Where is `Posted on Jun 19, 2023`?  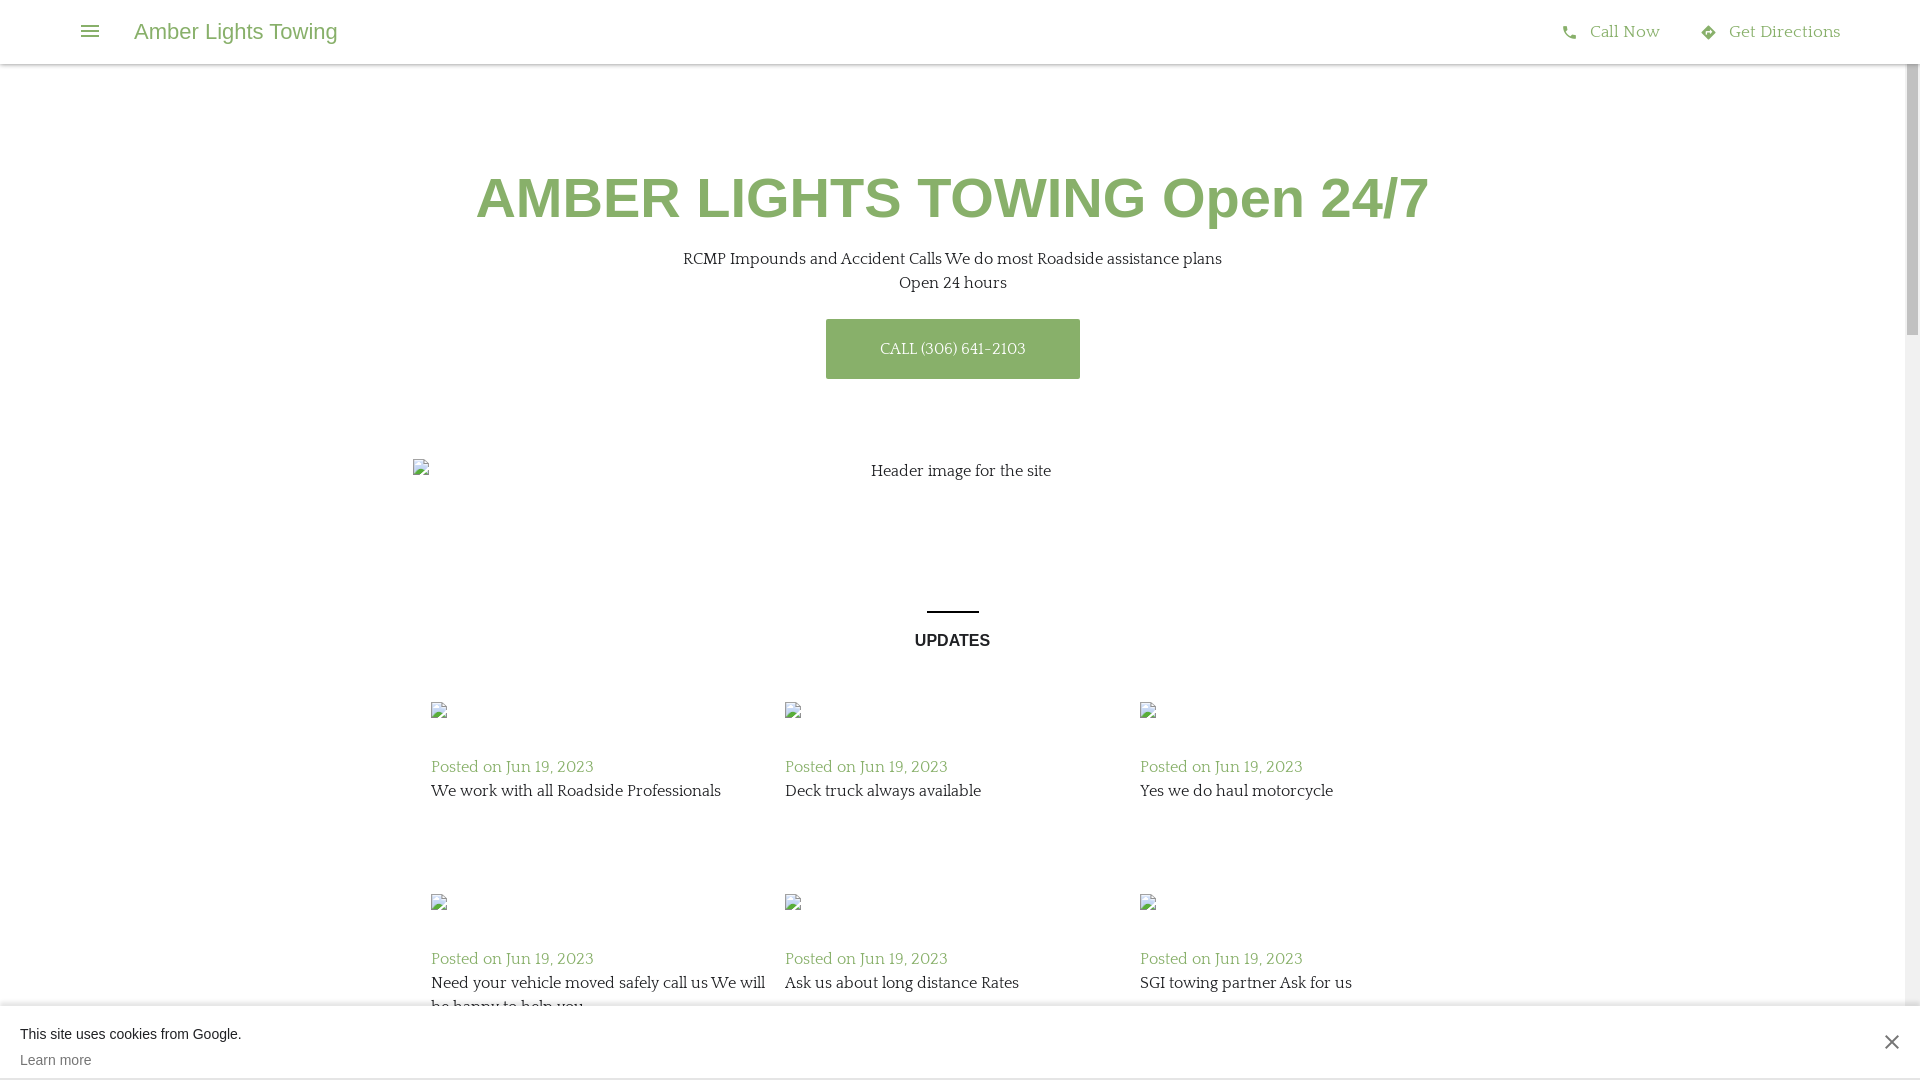 Posted on Jun 19, 2023 is located at coordinates (1222, 767).